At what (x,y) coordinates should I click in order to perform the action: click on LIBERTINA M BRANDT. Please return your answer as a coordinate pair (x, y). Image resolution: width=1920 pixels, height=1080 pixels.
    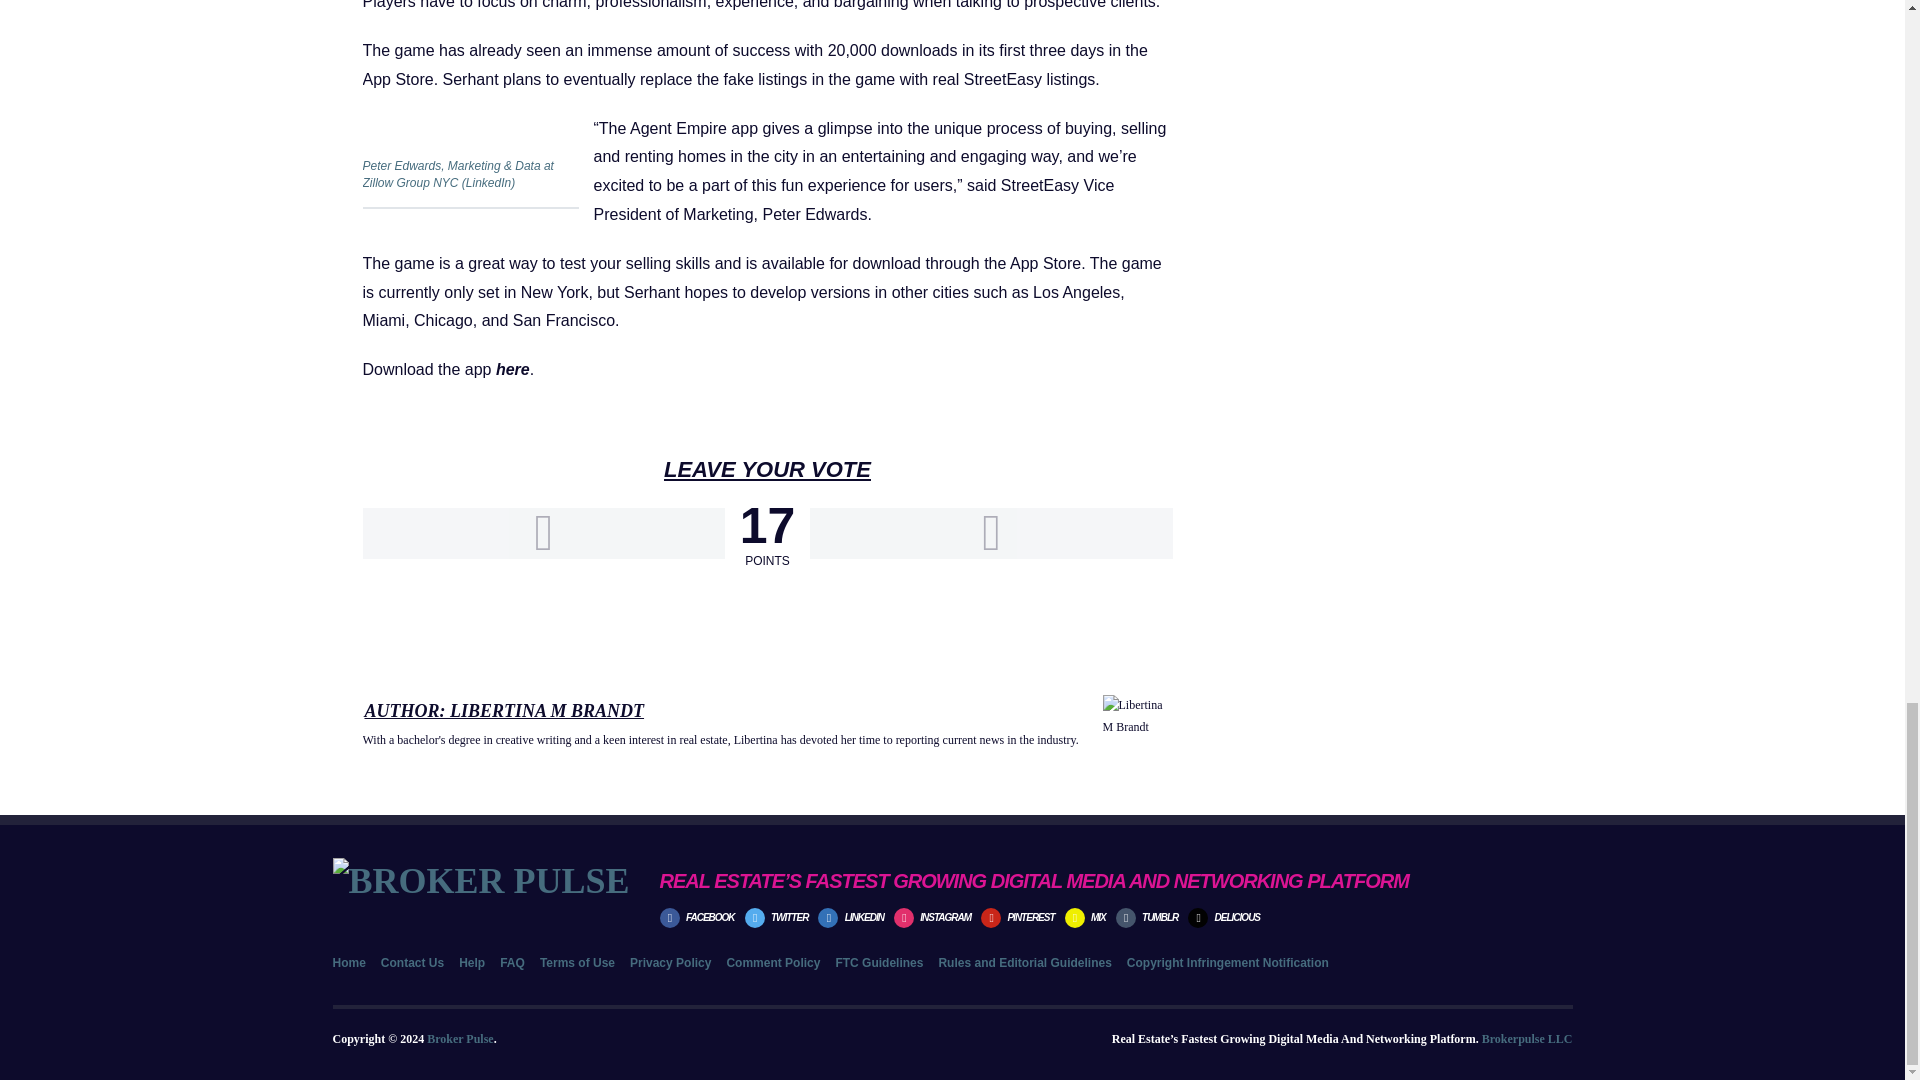
    Looking at the image, I should click on (546, 710).